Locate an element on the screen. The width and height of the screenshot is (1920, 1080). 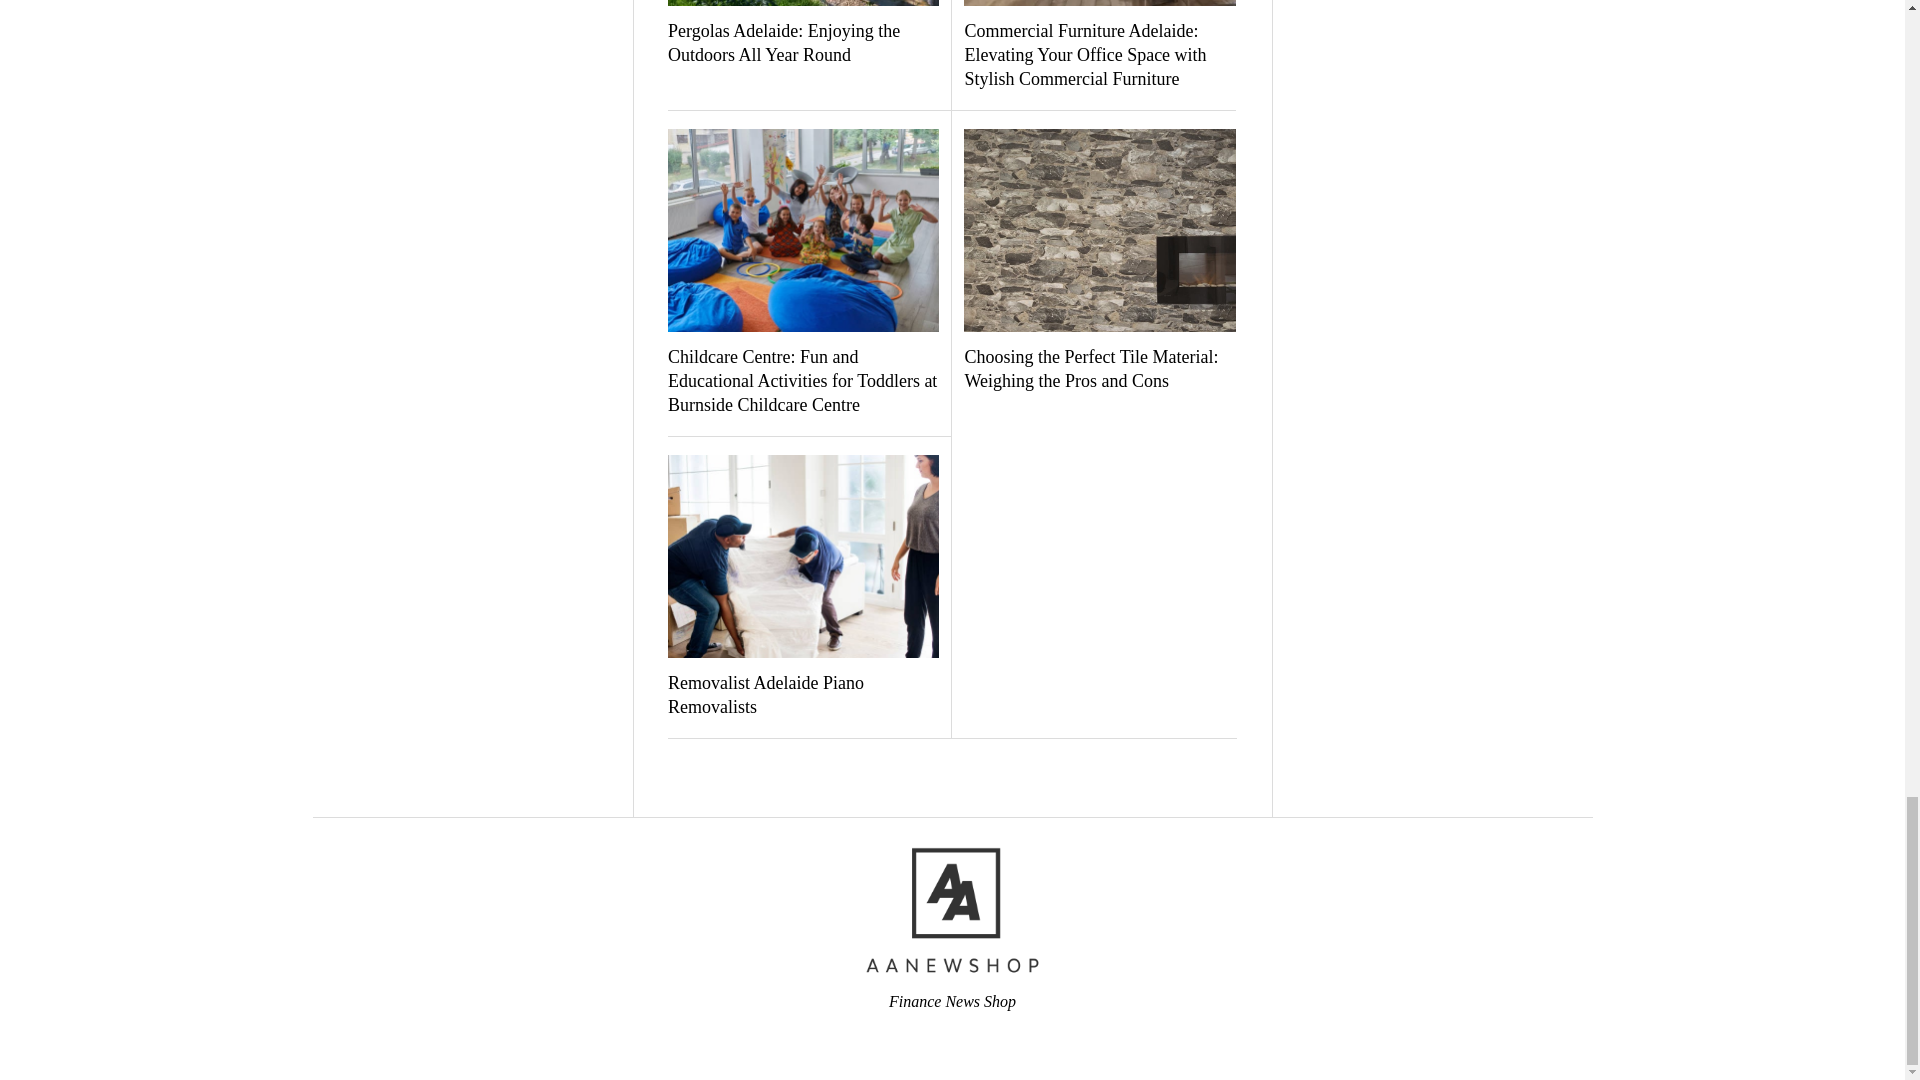
Adelaide pergolas is located at coordinates (803, 3).